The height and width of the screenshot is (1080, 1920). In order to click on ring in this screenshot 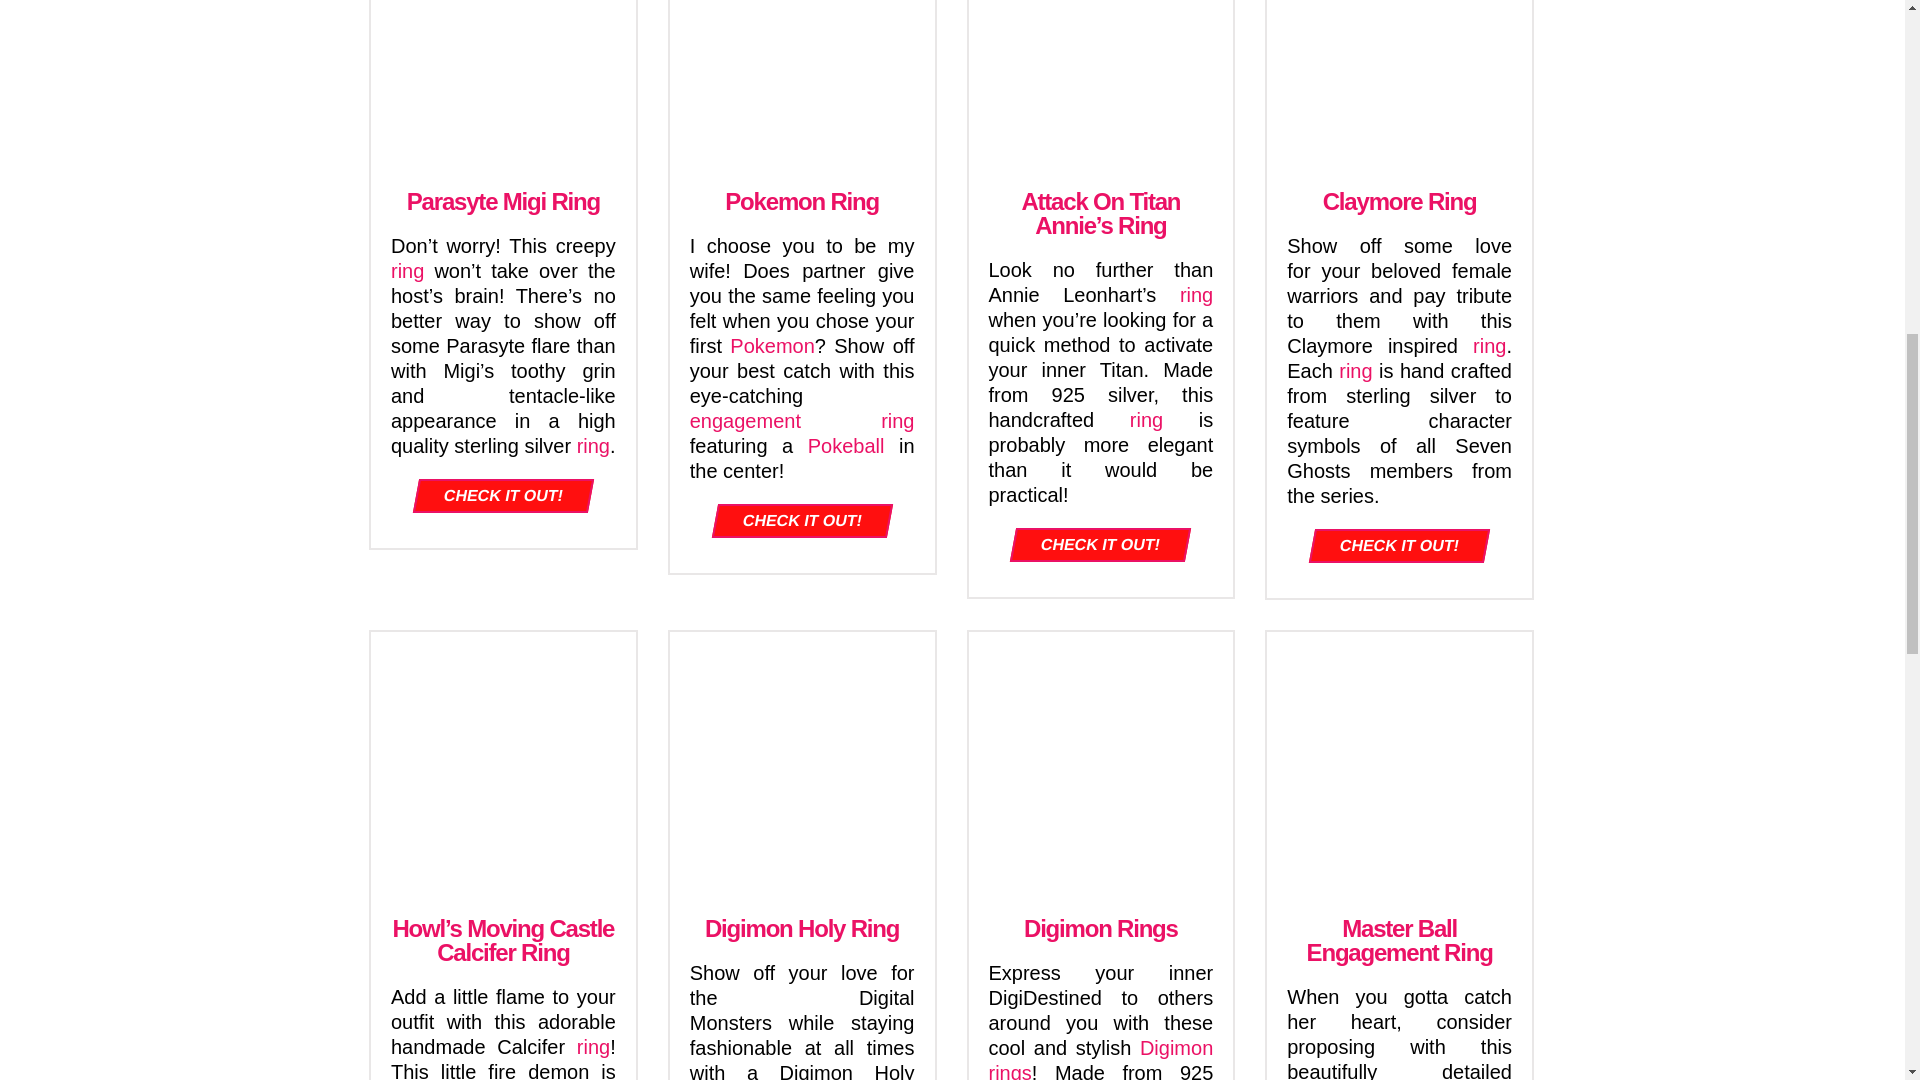, I will do `click(408, 270)`.